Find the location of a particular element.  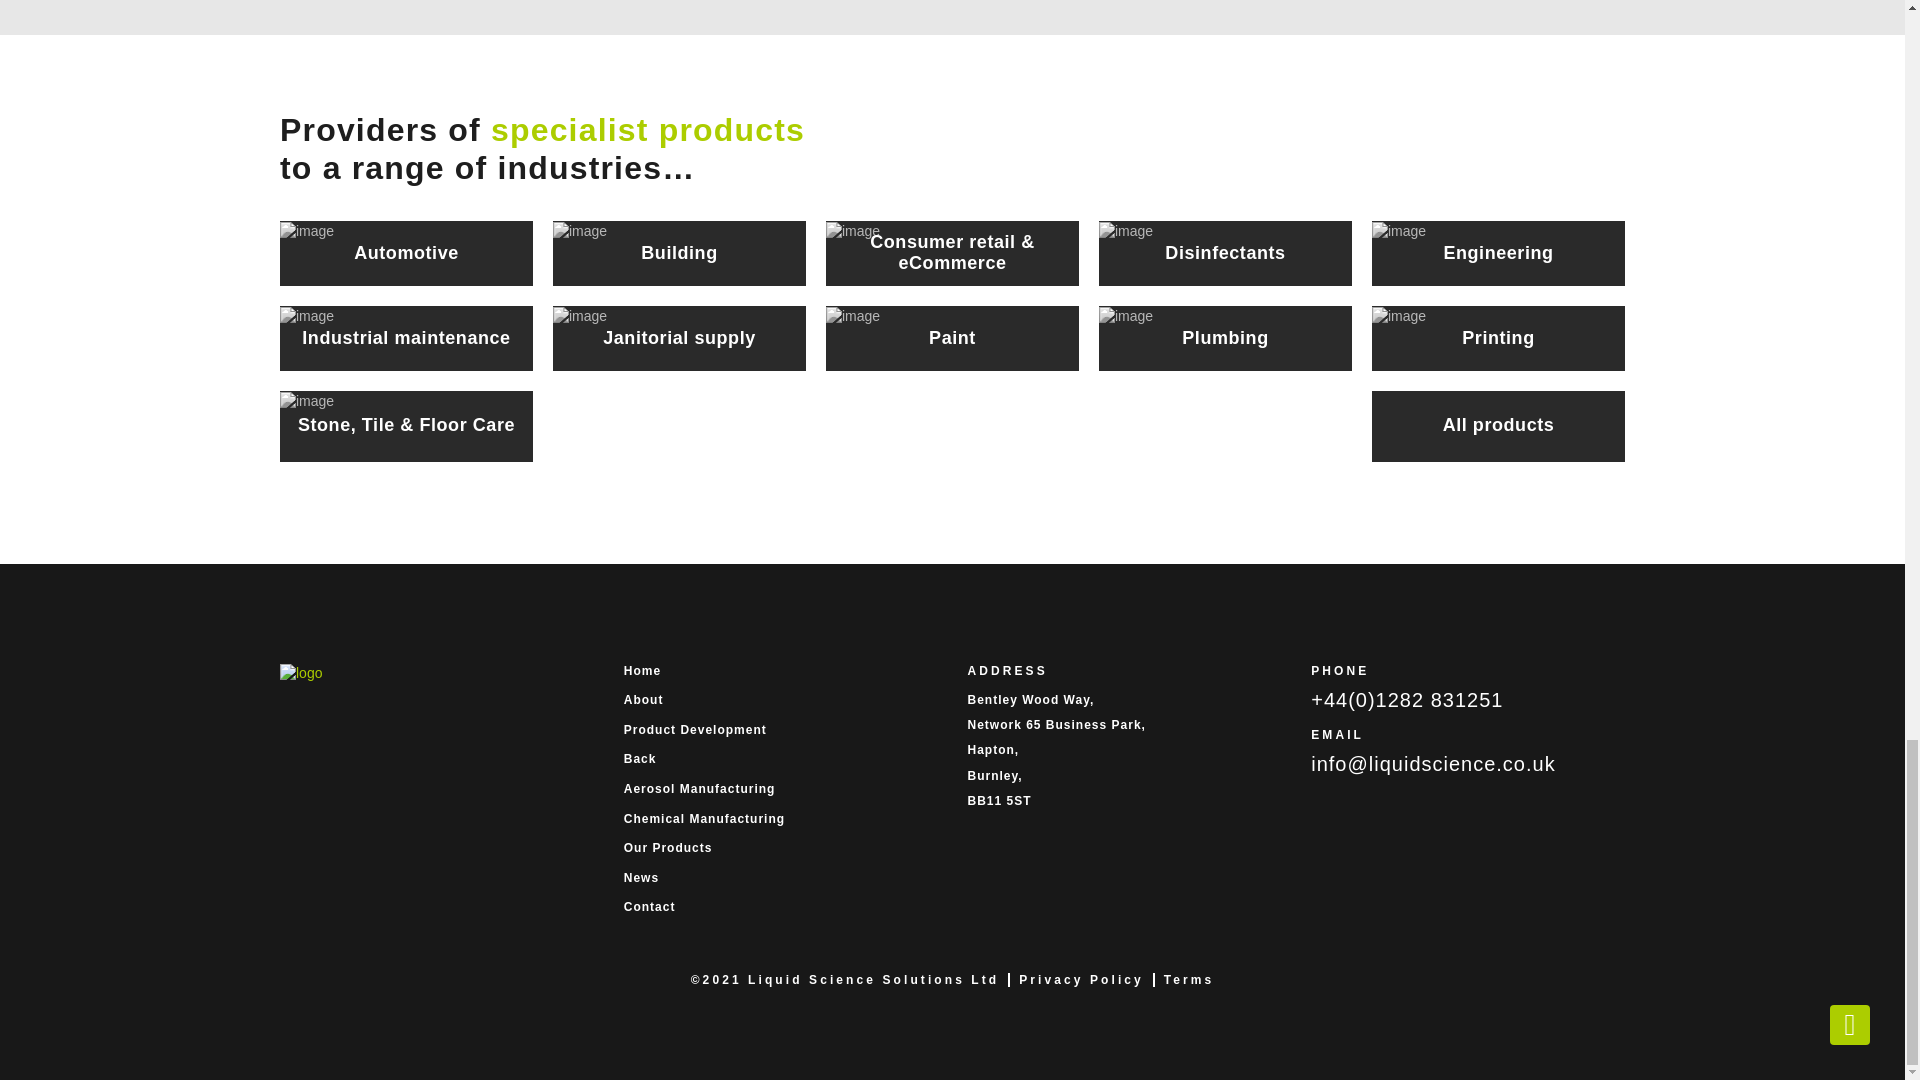

Aerosol Manufacturing is located at coordinates (781, 788).